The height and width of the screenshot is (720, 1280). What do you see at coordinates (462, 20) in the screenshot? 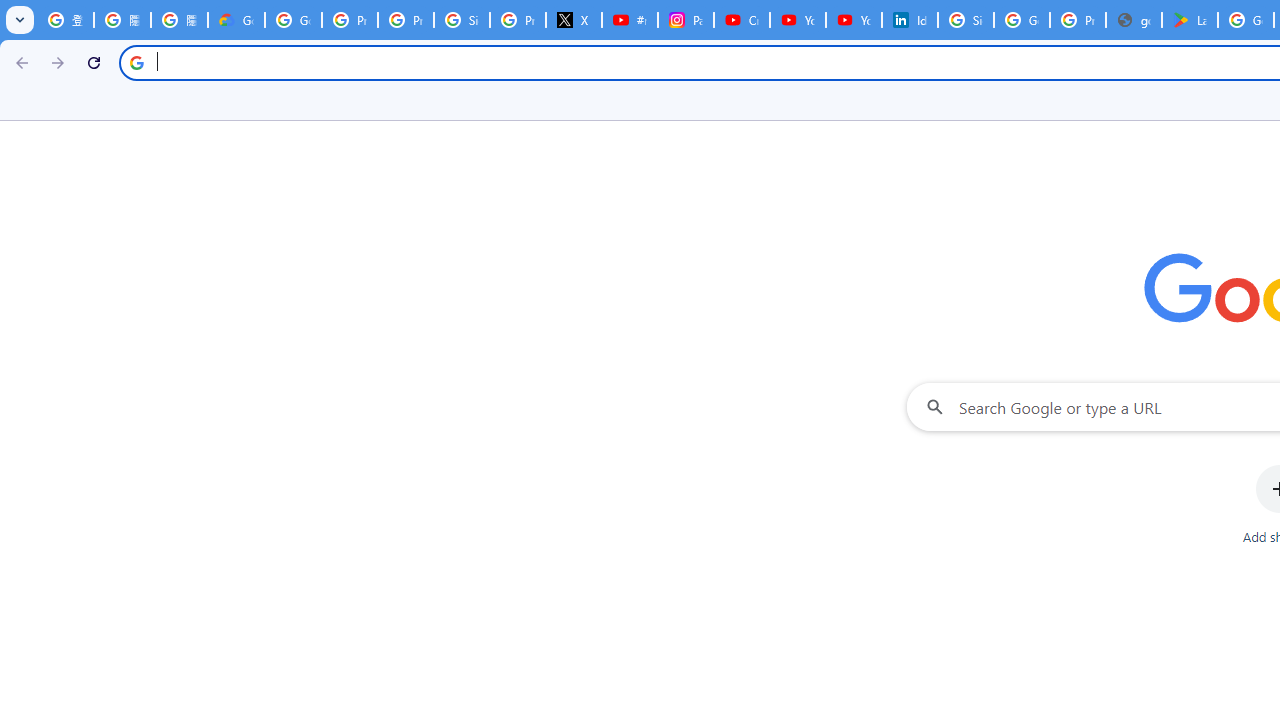
I see `Sign in - Google Accounts` at bounding box center [462, 20].